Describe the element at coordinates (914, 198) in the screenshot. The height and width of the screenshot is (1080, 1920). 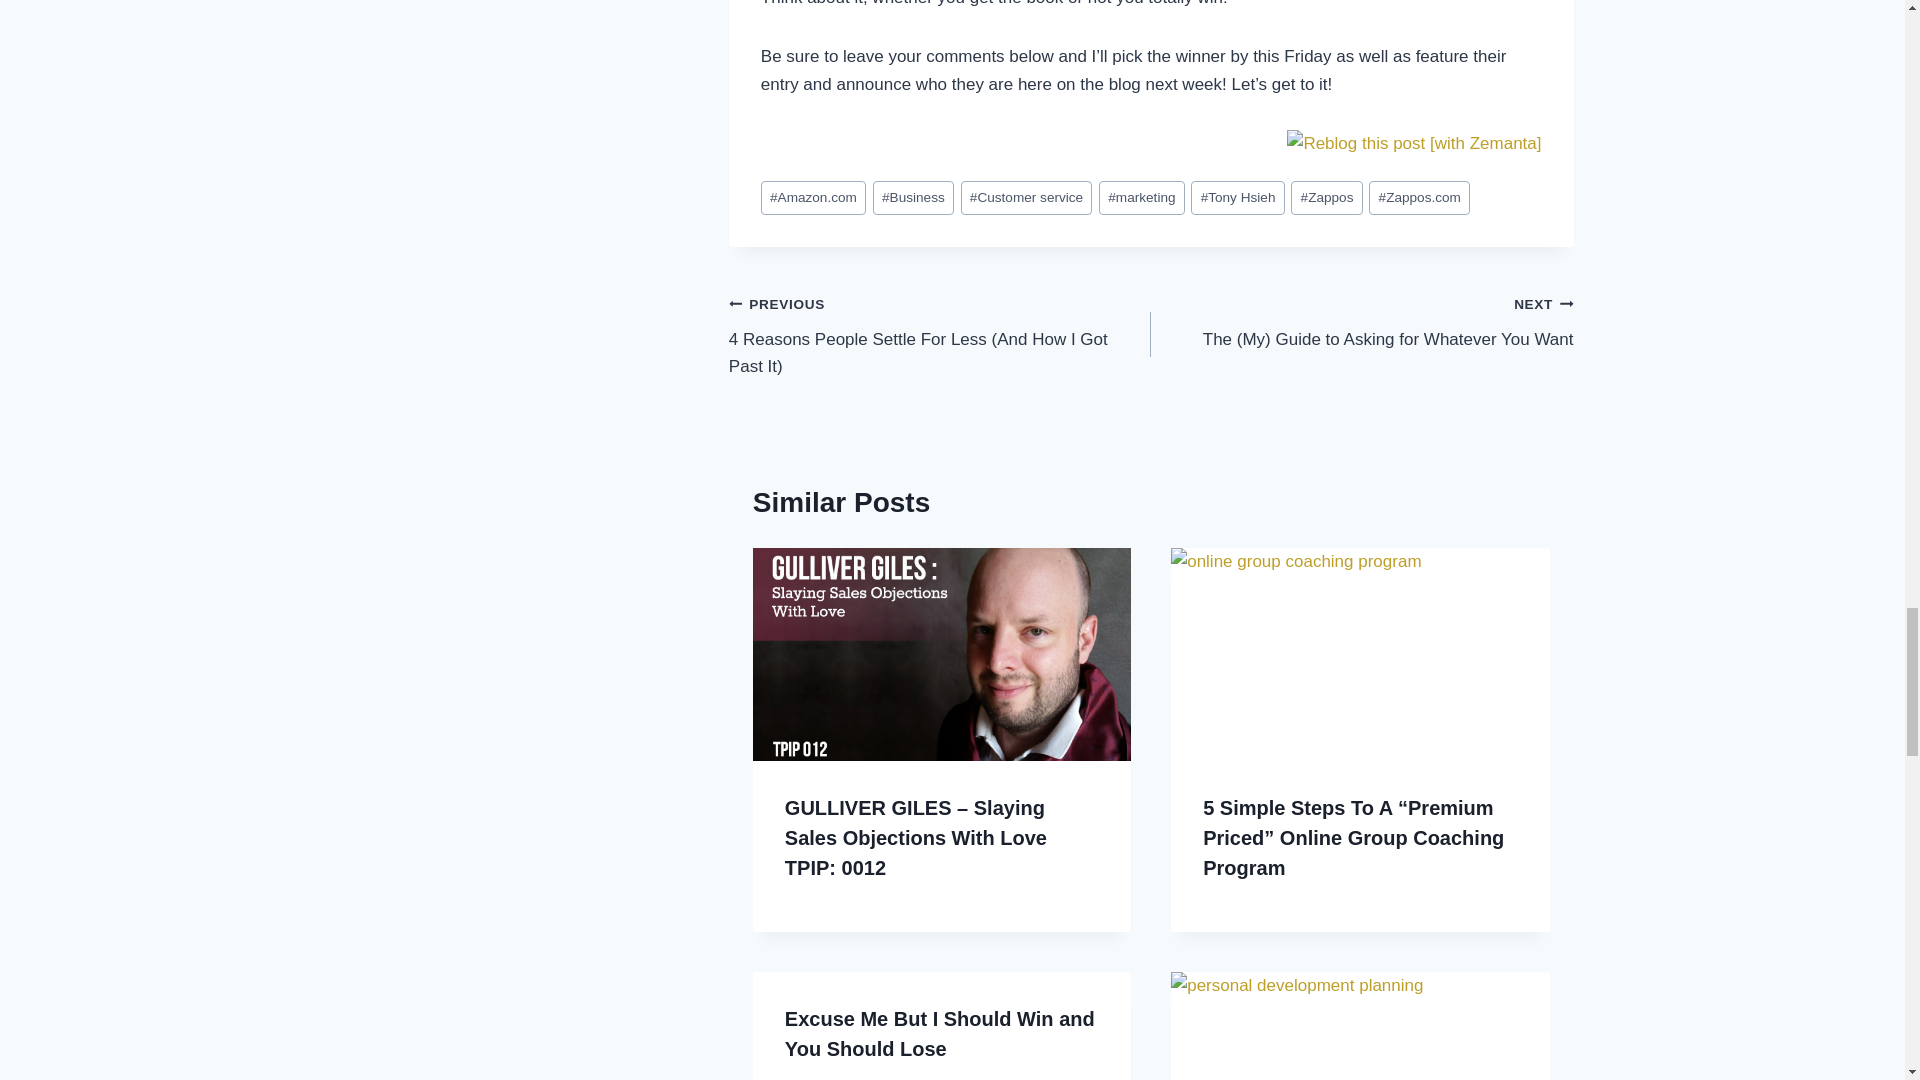
I see `Business` at that location.